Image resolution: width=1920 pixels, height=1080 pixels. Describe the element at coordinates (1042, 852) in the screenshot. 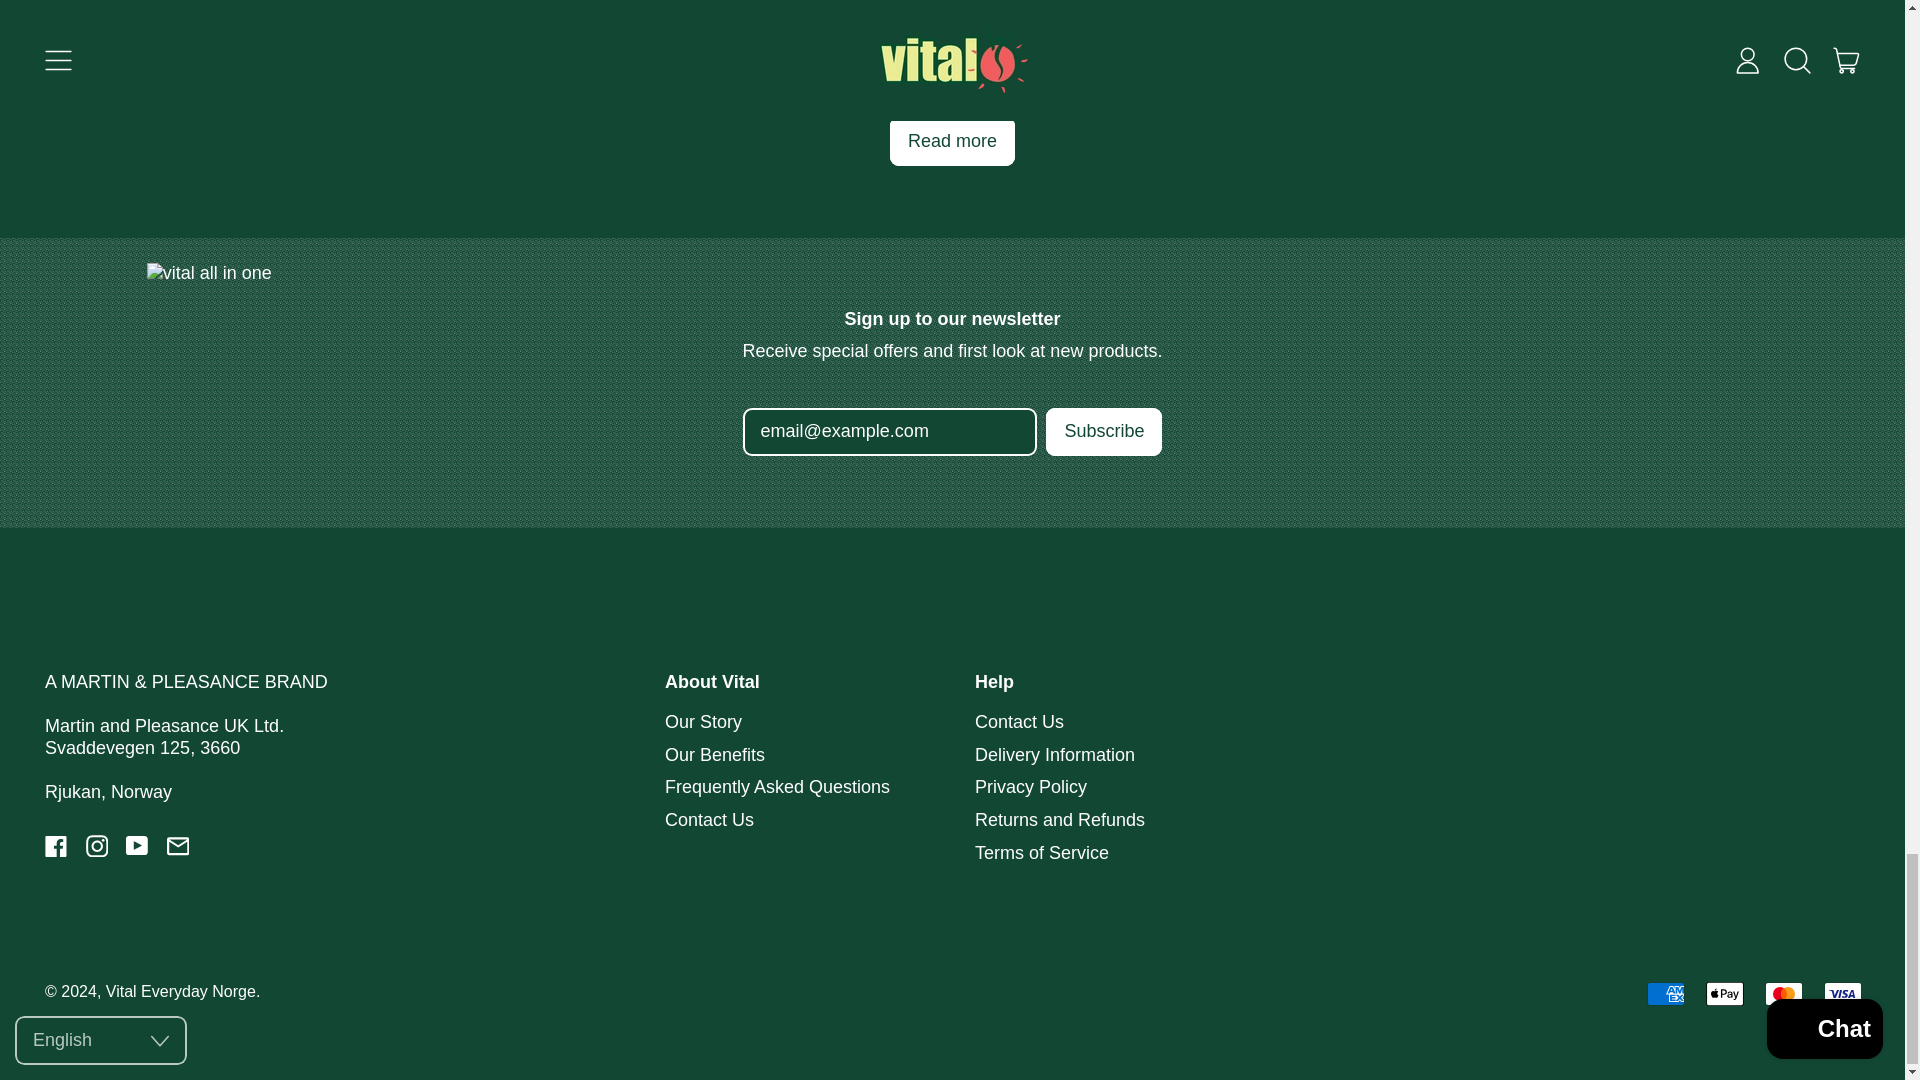

I see `Terms of Service` at that location.